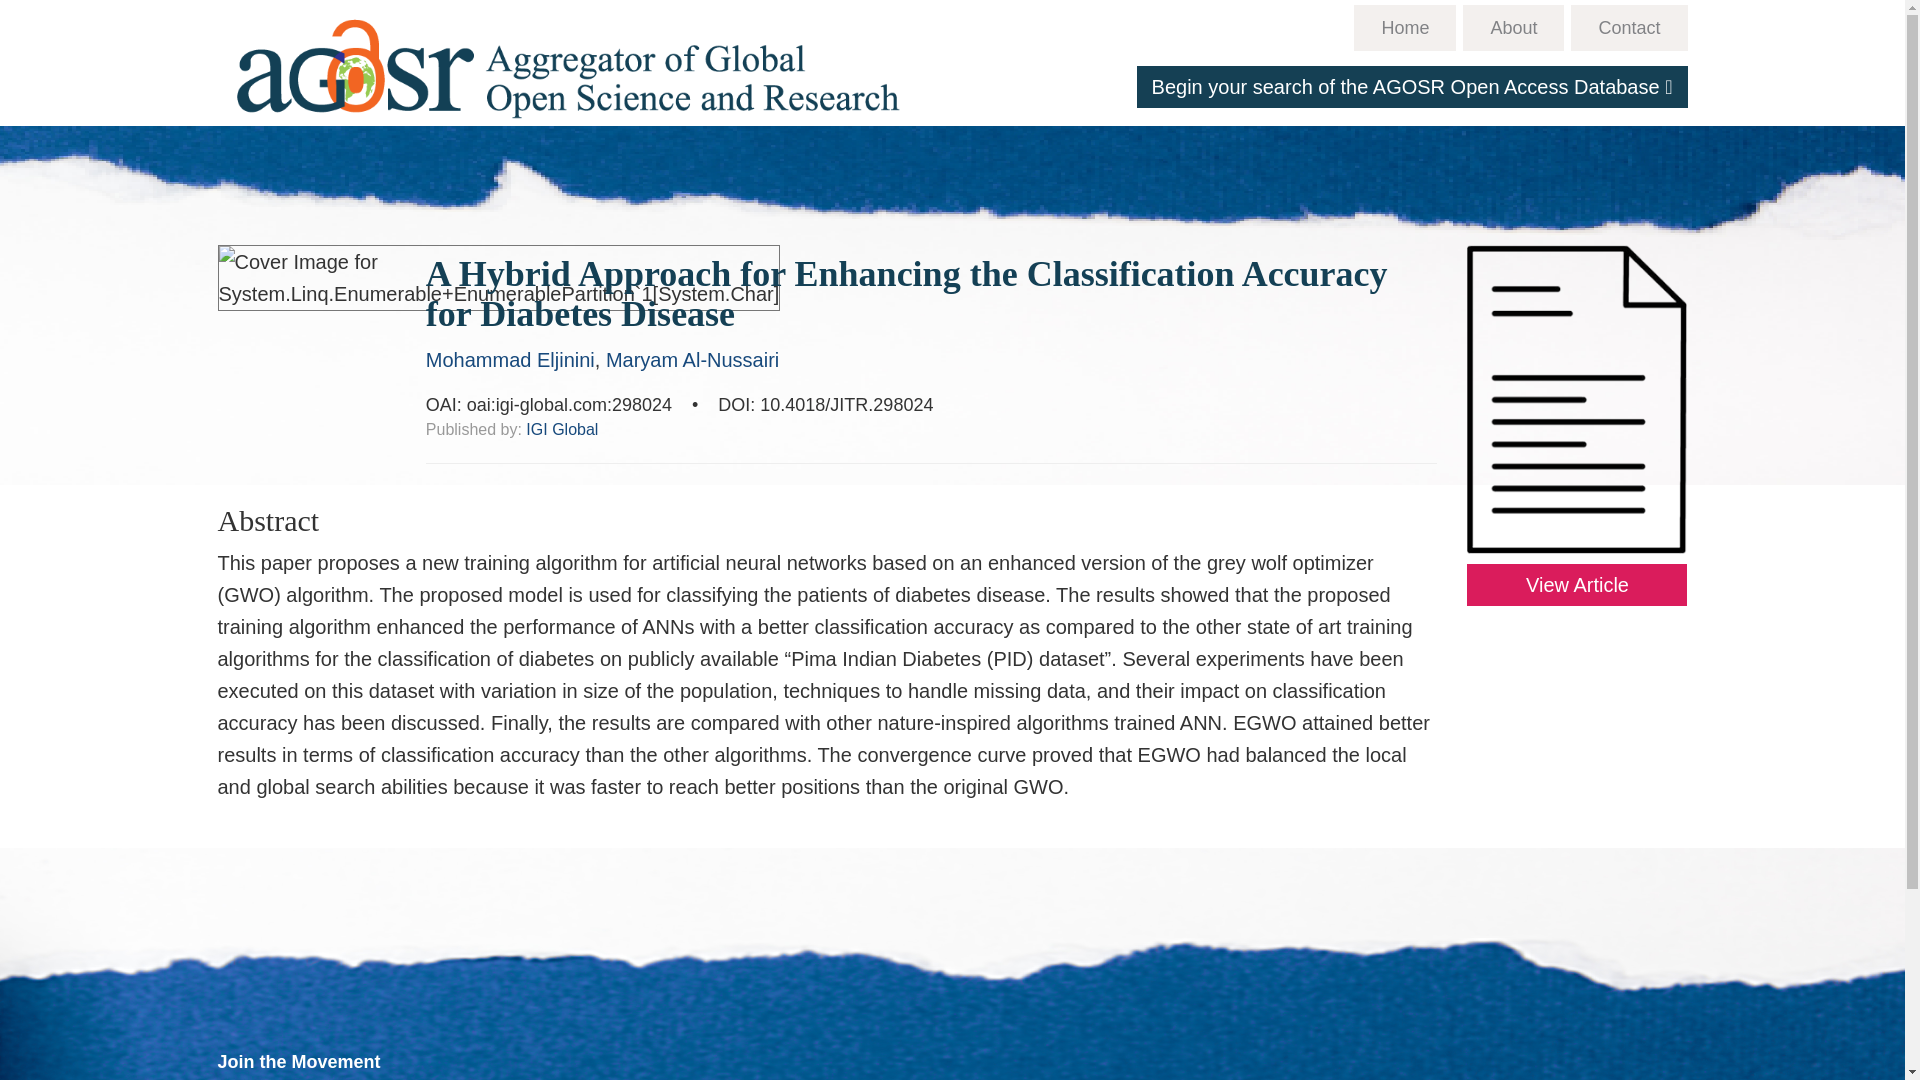 The image size is (1920, 1080). I want to click on IGI Global, so click(562, 430).